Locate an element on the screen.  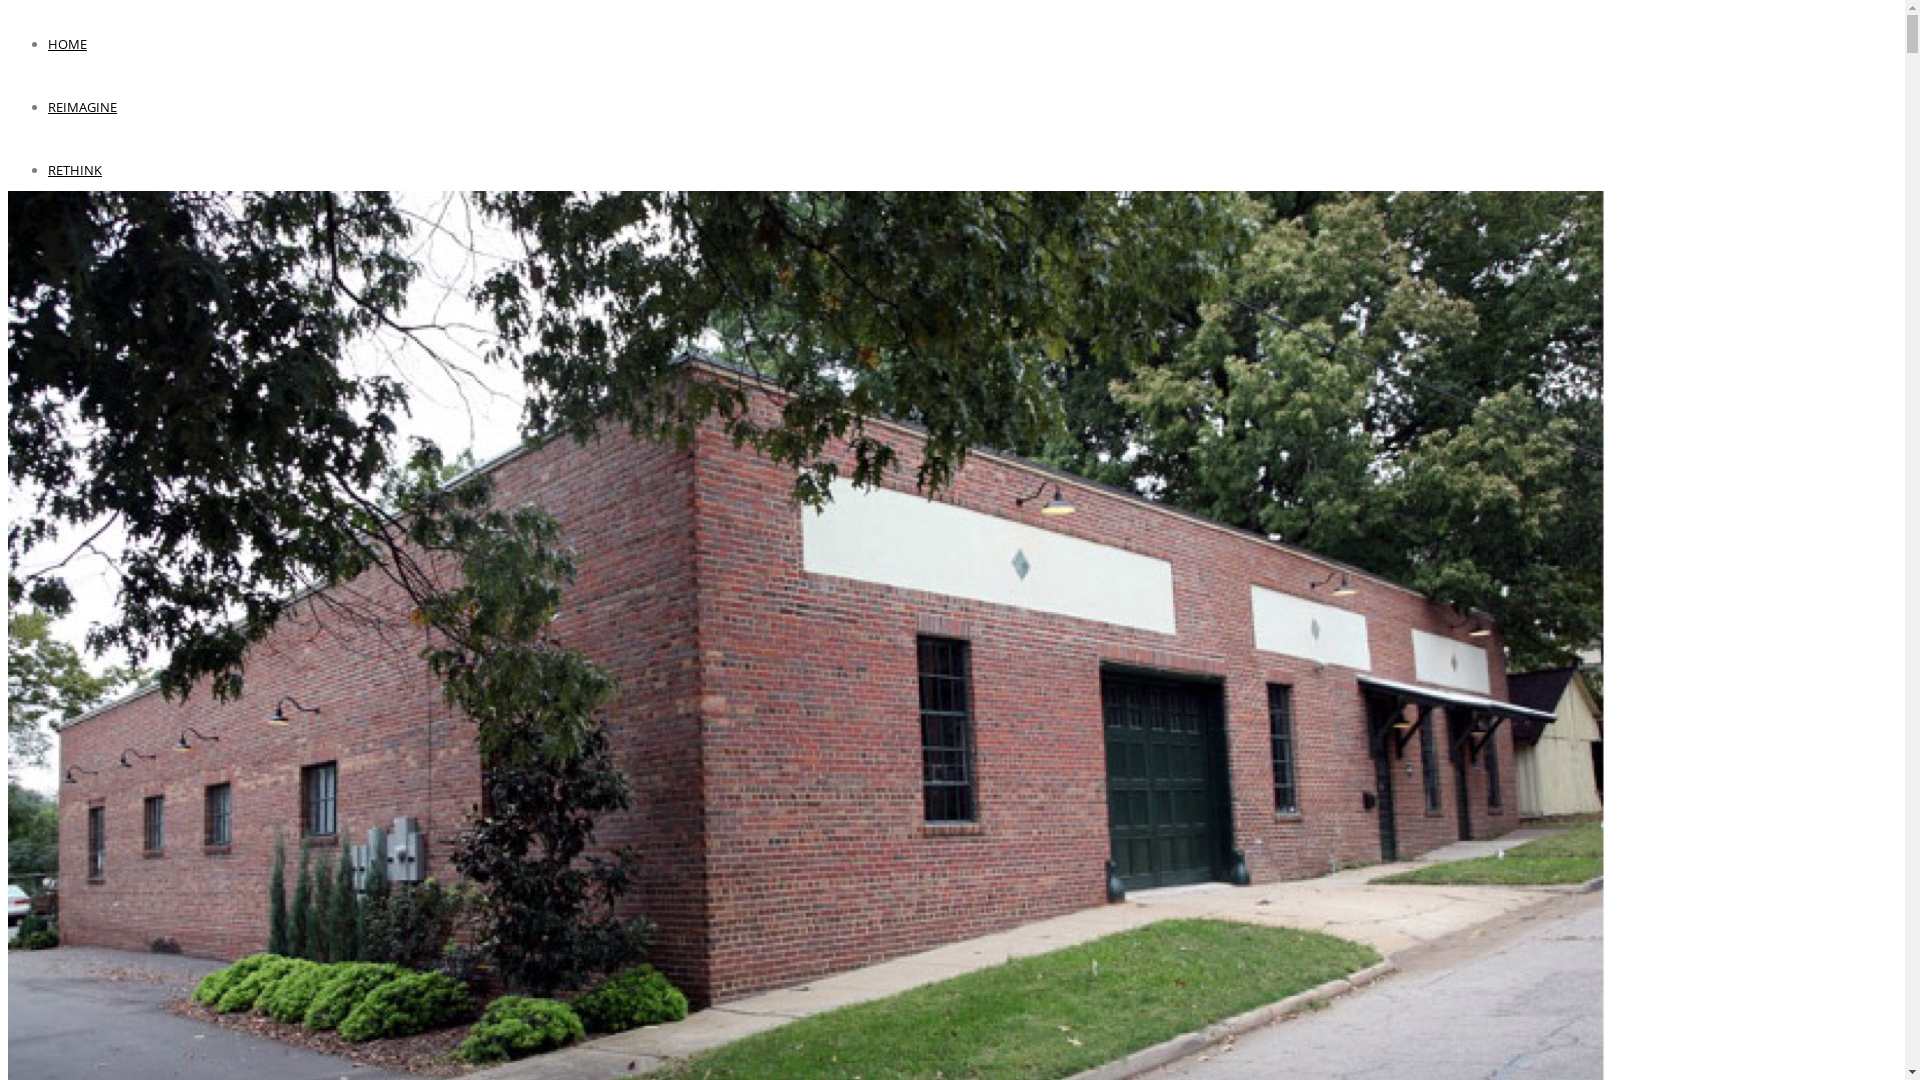
RESEARCH is located at coordinates (80, 611).